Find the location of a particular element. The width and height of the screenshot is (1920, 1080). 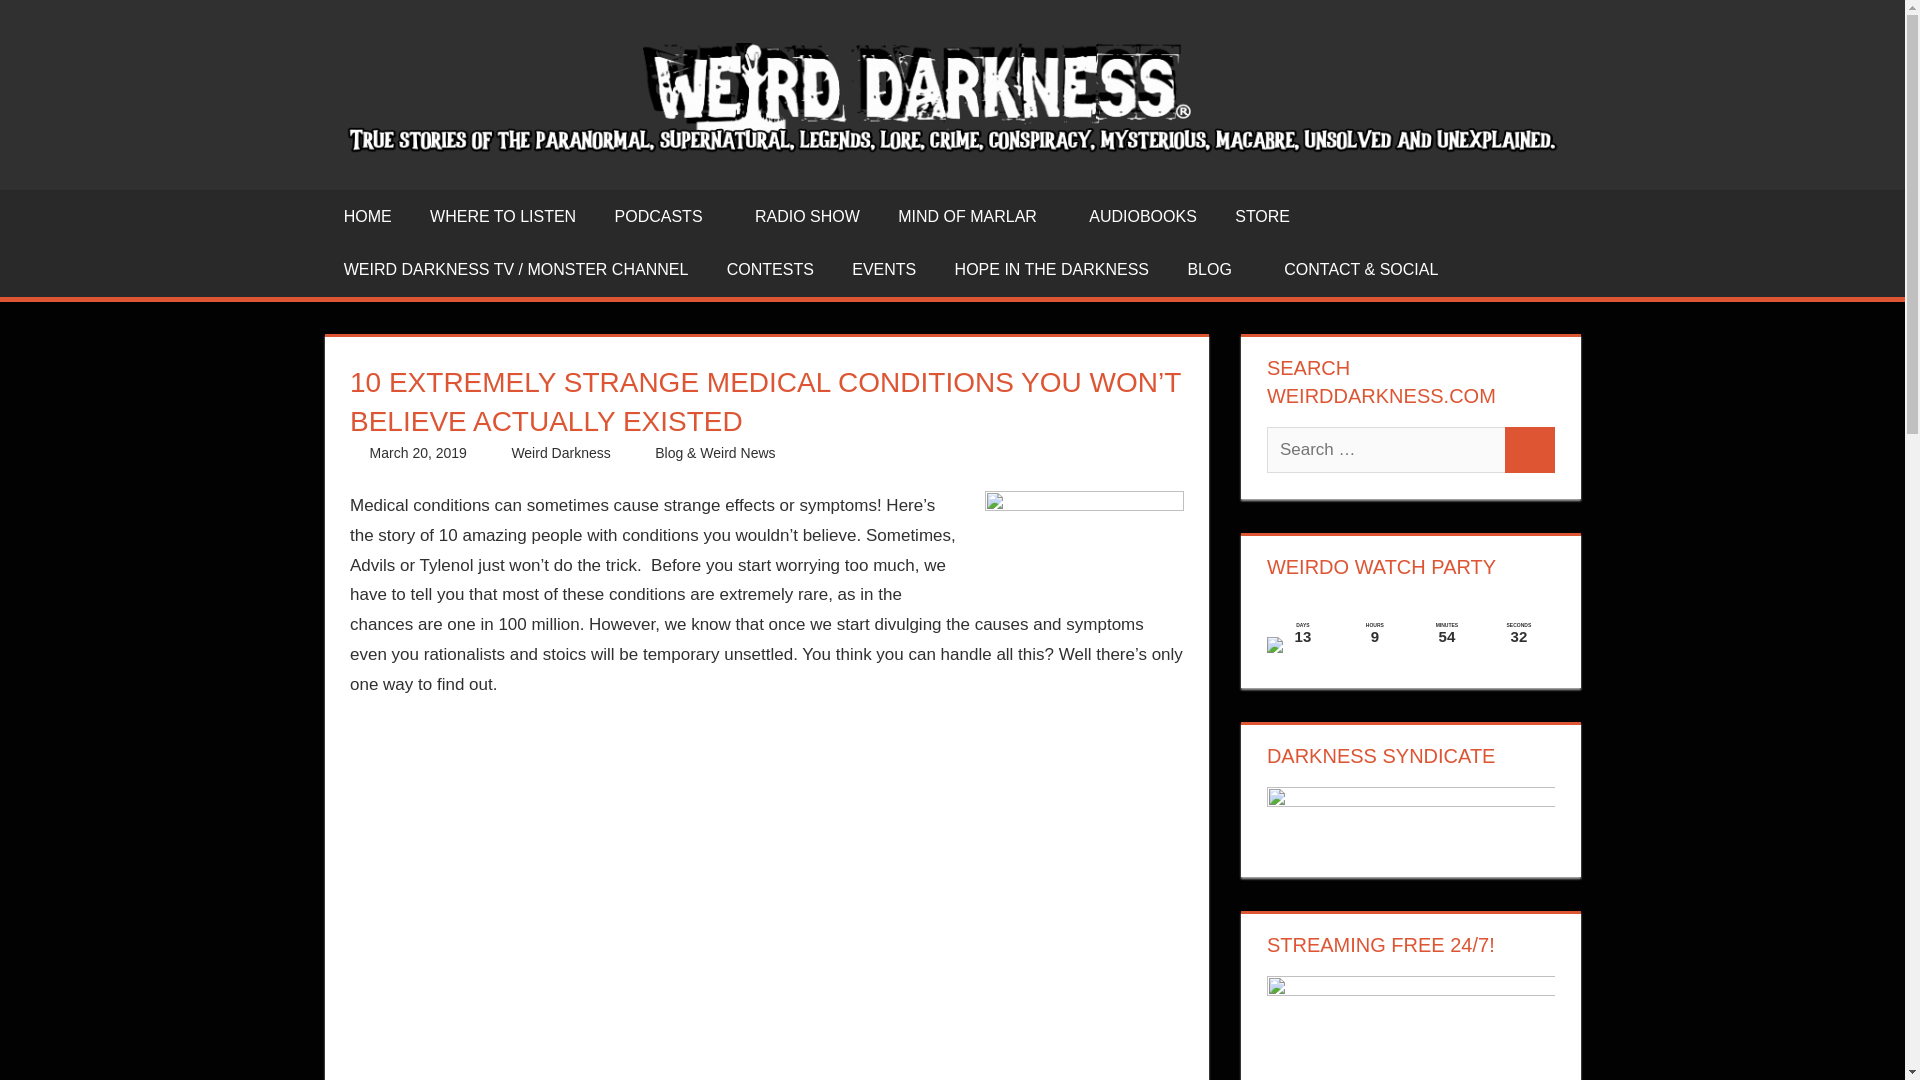

WHERE TO LISTEN is located at coordinates (502, 217).